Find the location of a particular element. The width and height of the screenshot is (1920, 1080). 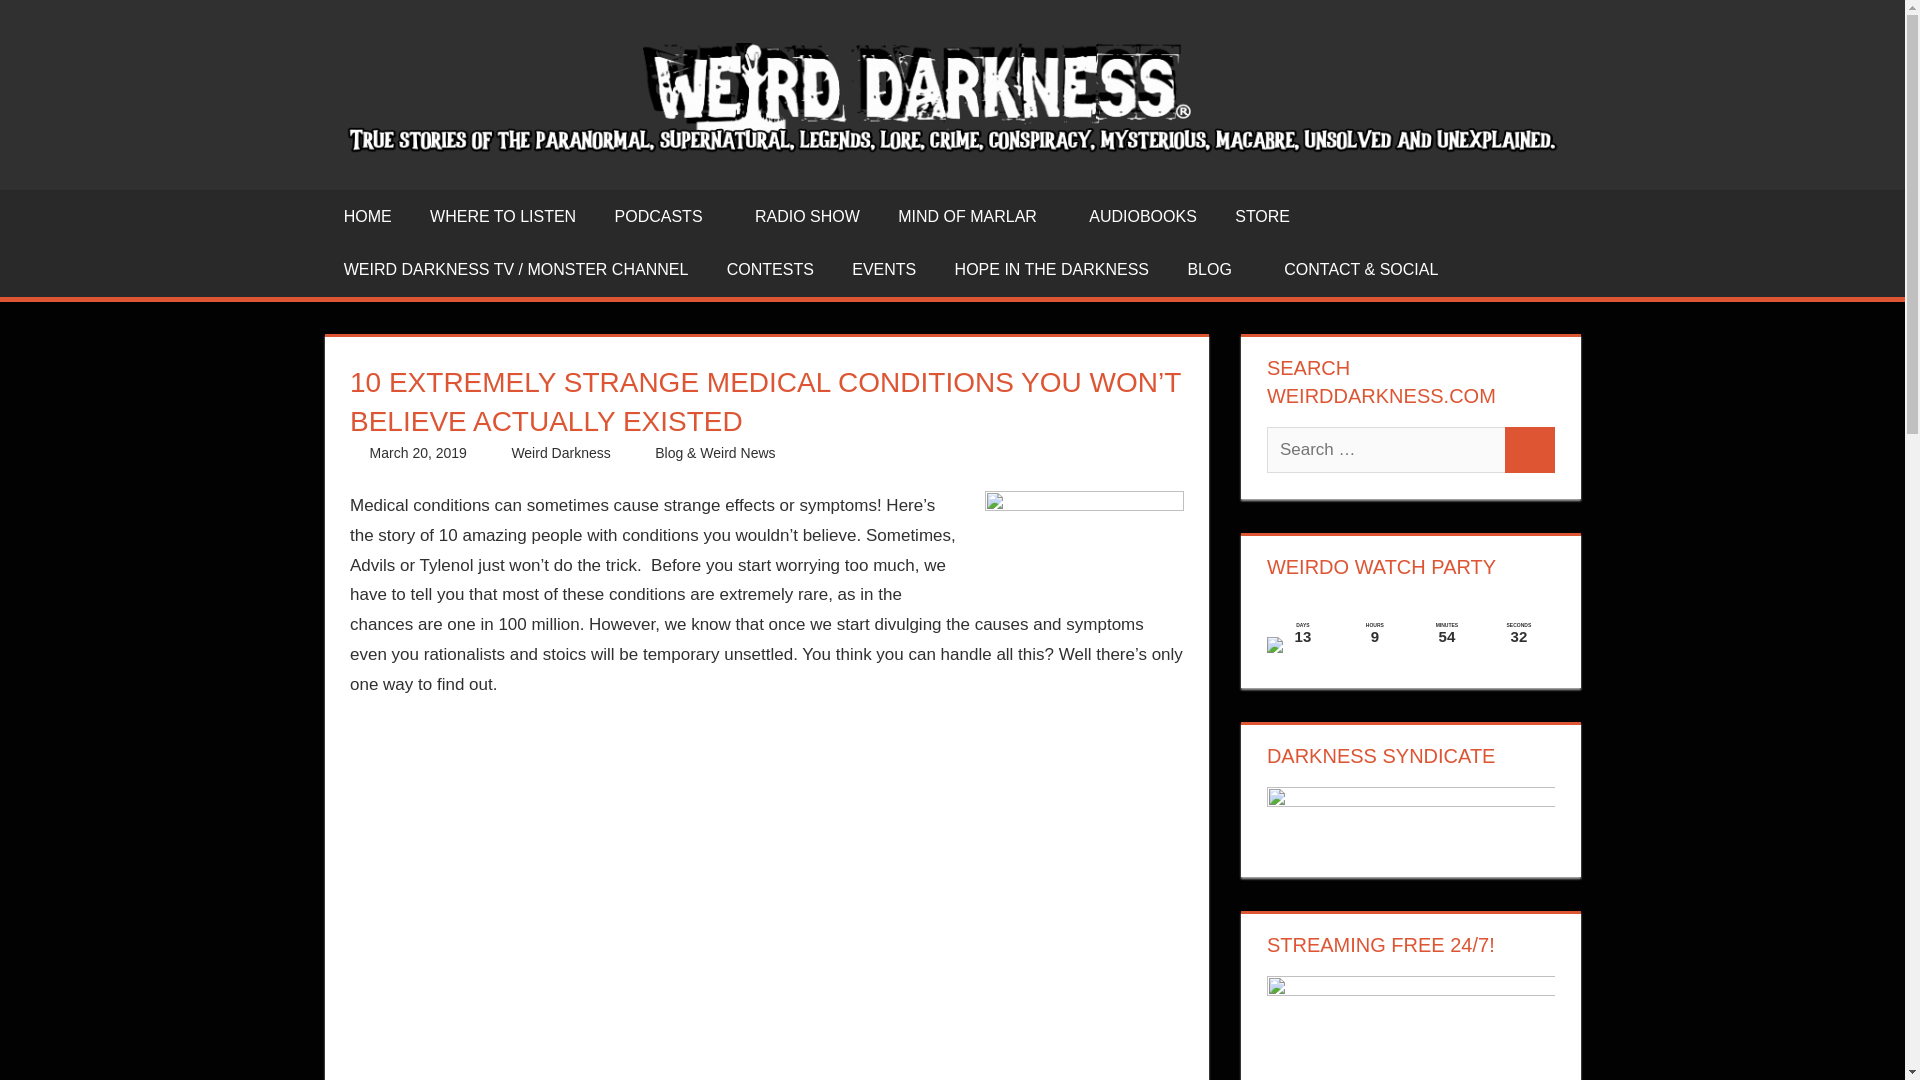

WHERE TO LISTEN is located at coordinates (502, 217).